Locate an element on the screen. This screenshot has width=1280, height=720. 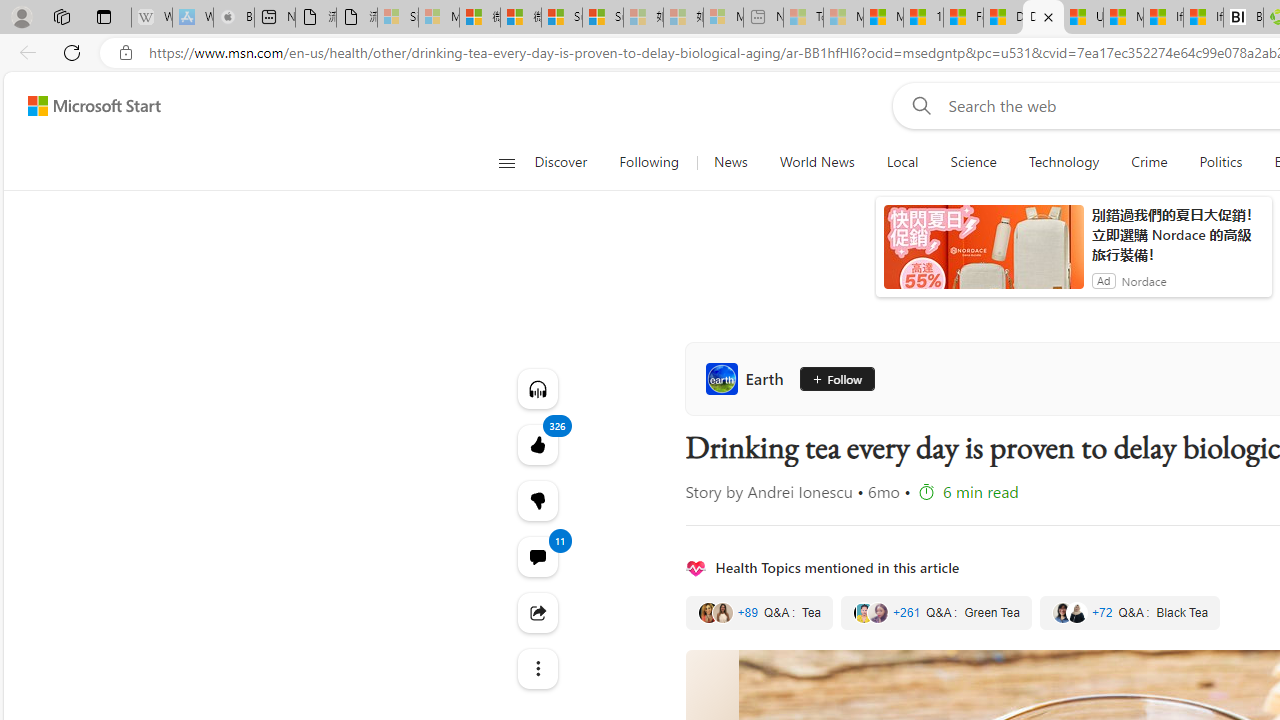
Discover is located at coordinates (568, 162).